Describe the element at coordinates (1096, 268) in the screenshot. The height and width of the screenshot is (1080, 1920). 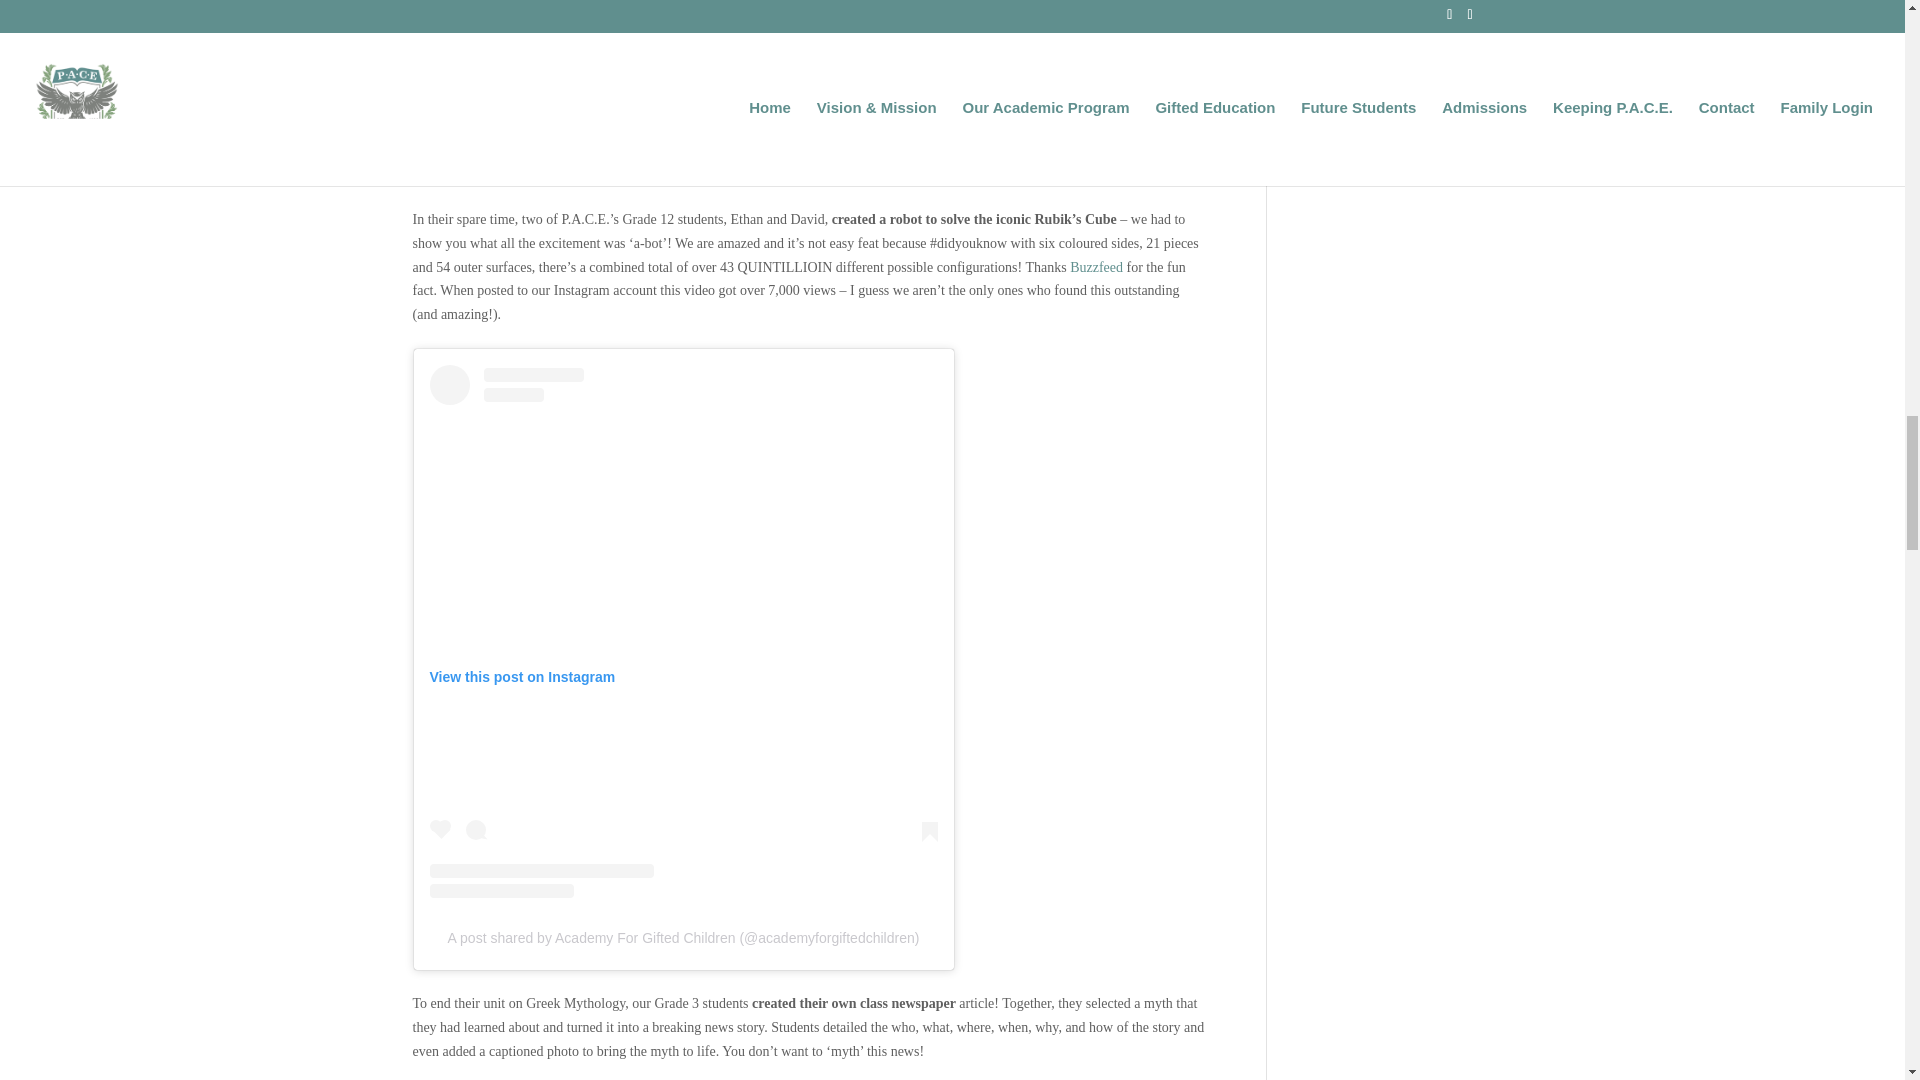
I see `Buzzfeed` at that location.